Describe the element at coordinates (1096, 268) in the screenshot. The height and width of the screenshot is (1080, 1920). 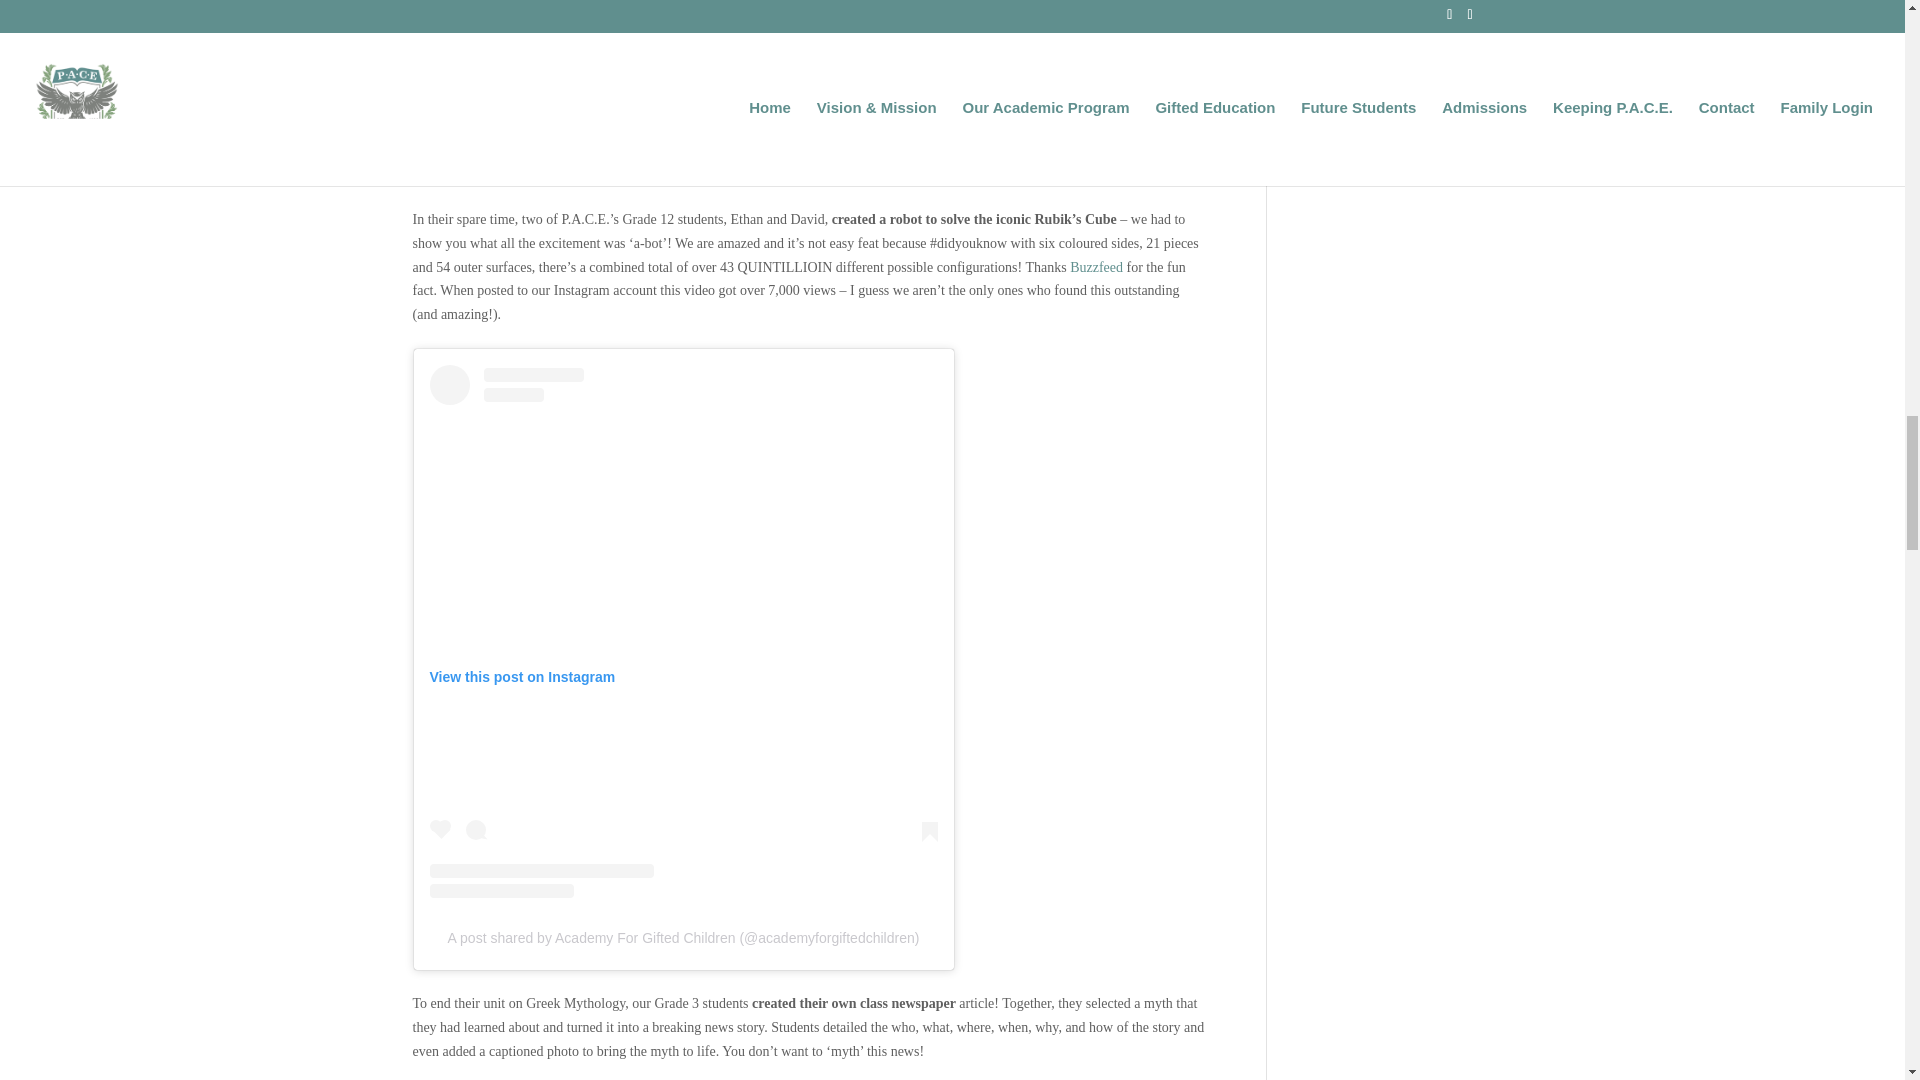
I see `Buzzfeed` at that location.